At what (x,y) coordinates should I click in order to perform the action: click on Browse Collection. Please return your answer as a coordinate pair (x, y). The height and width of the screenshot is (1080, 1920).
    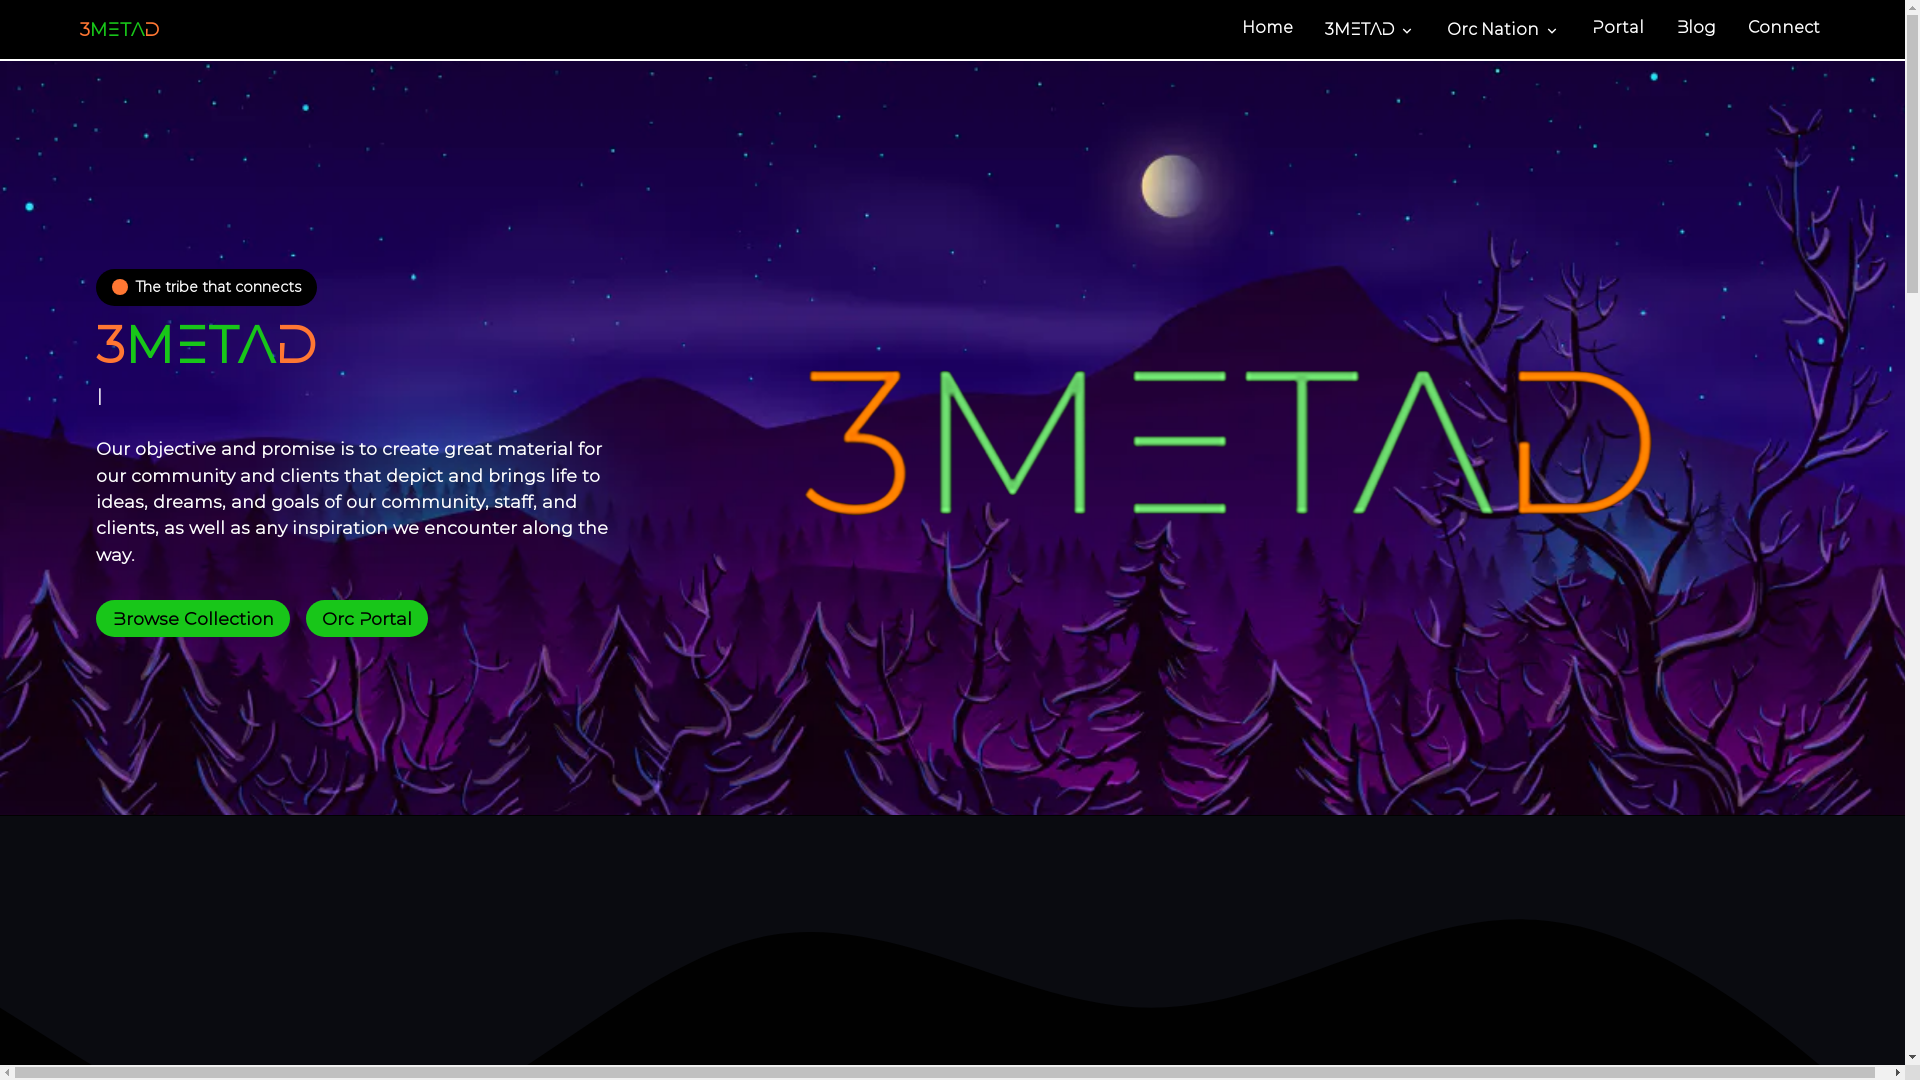
    Looking at the image, I should click on (193, 618).